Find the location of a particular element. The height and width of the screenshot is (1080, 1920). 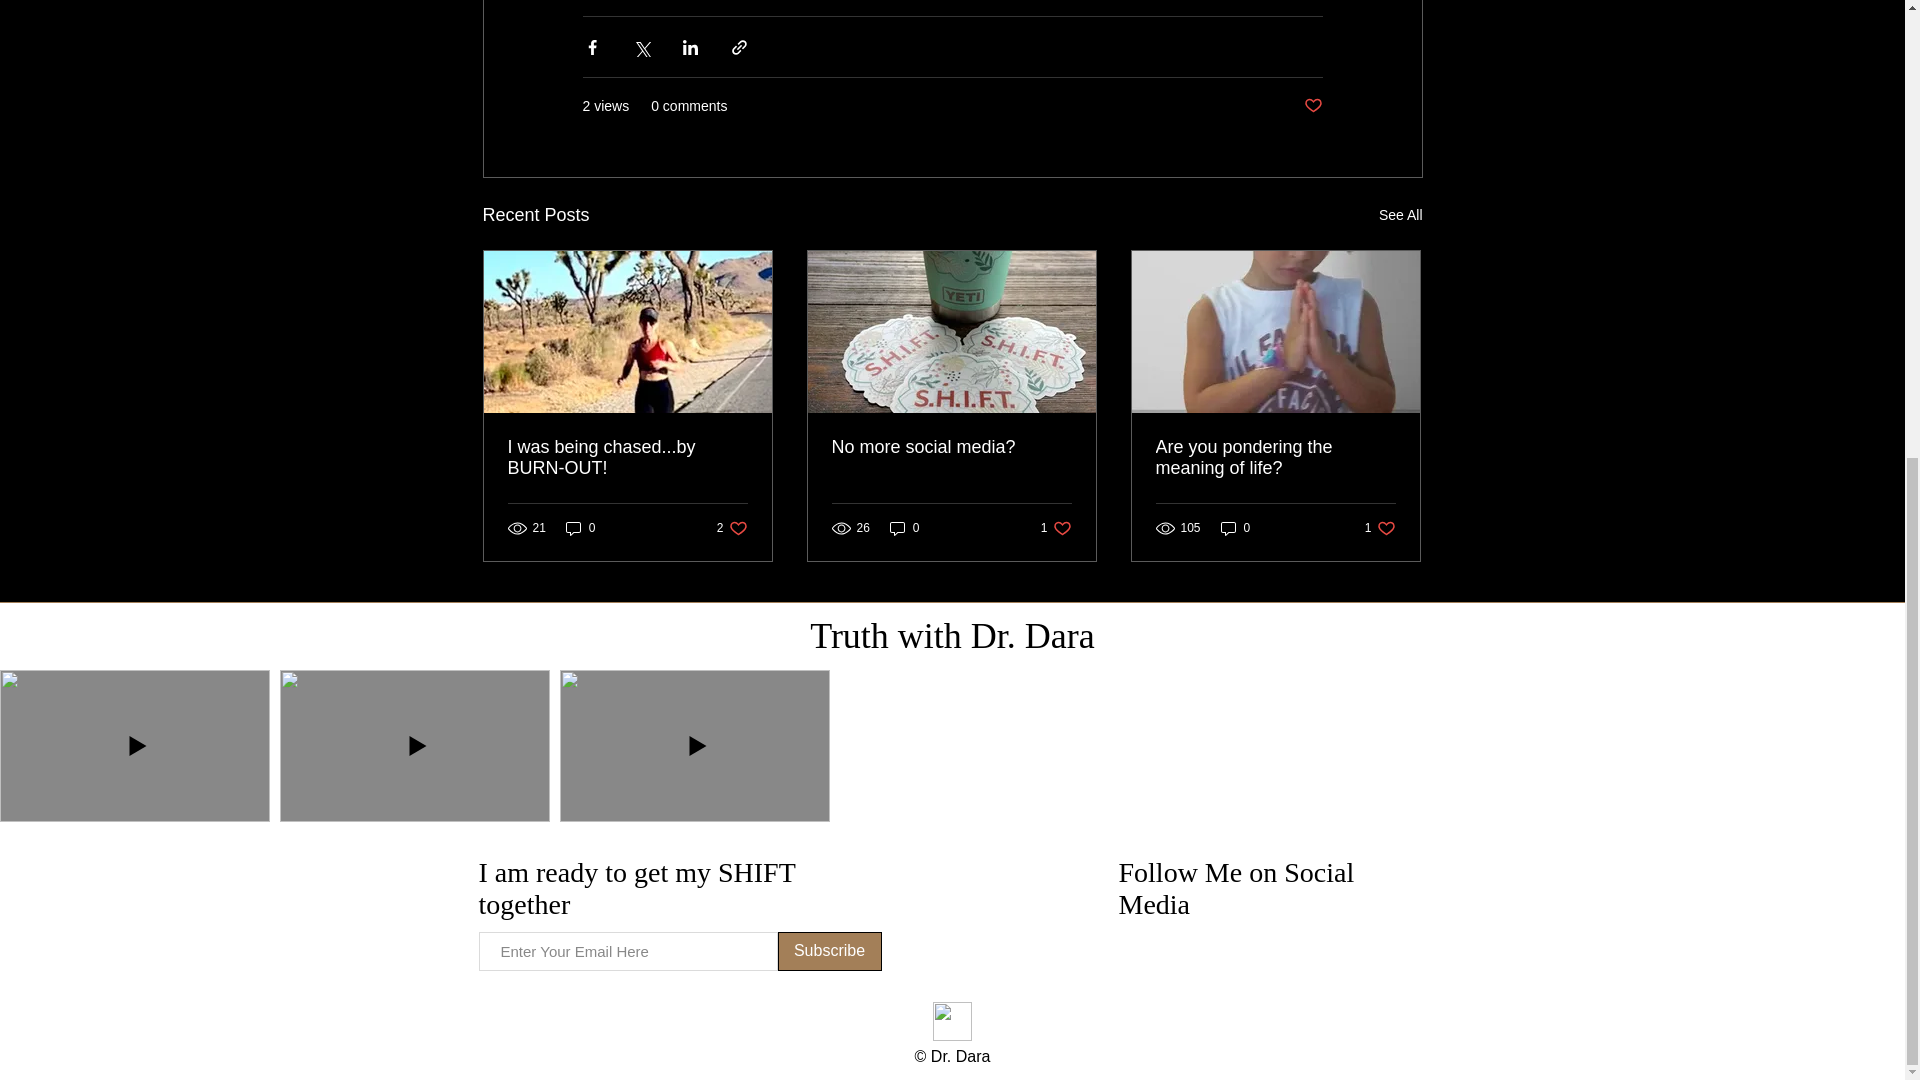

See All is located at coordinates (1400, 215).